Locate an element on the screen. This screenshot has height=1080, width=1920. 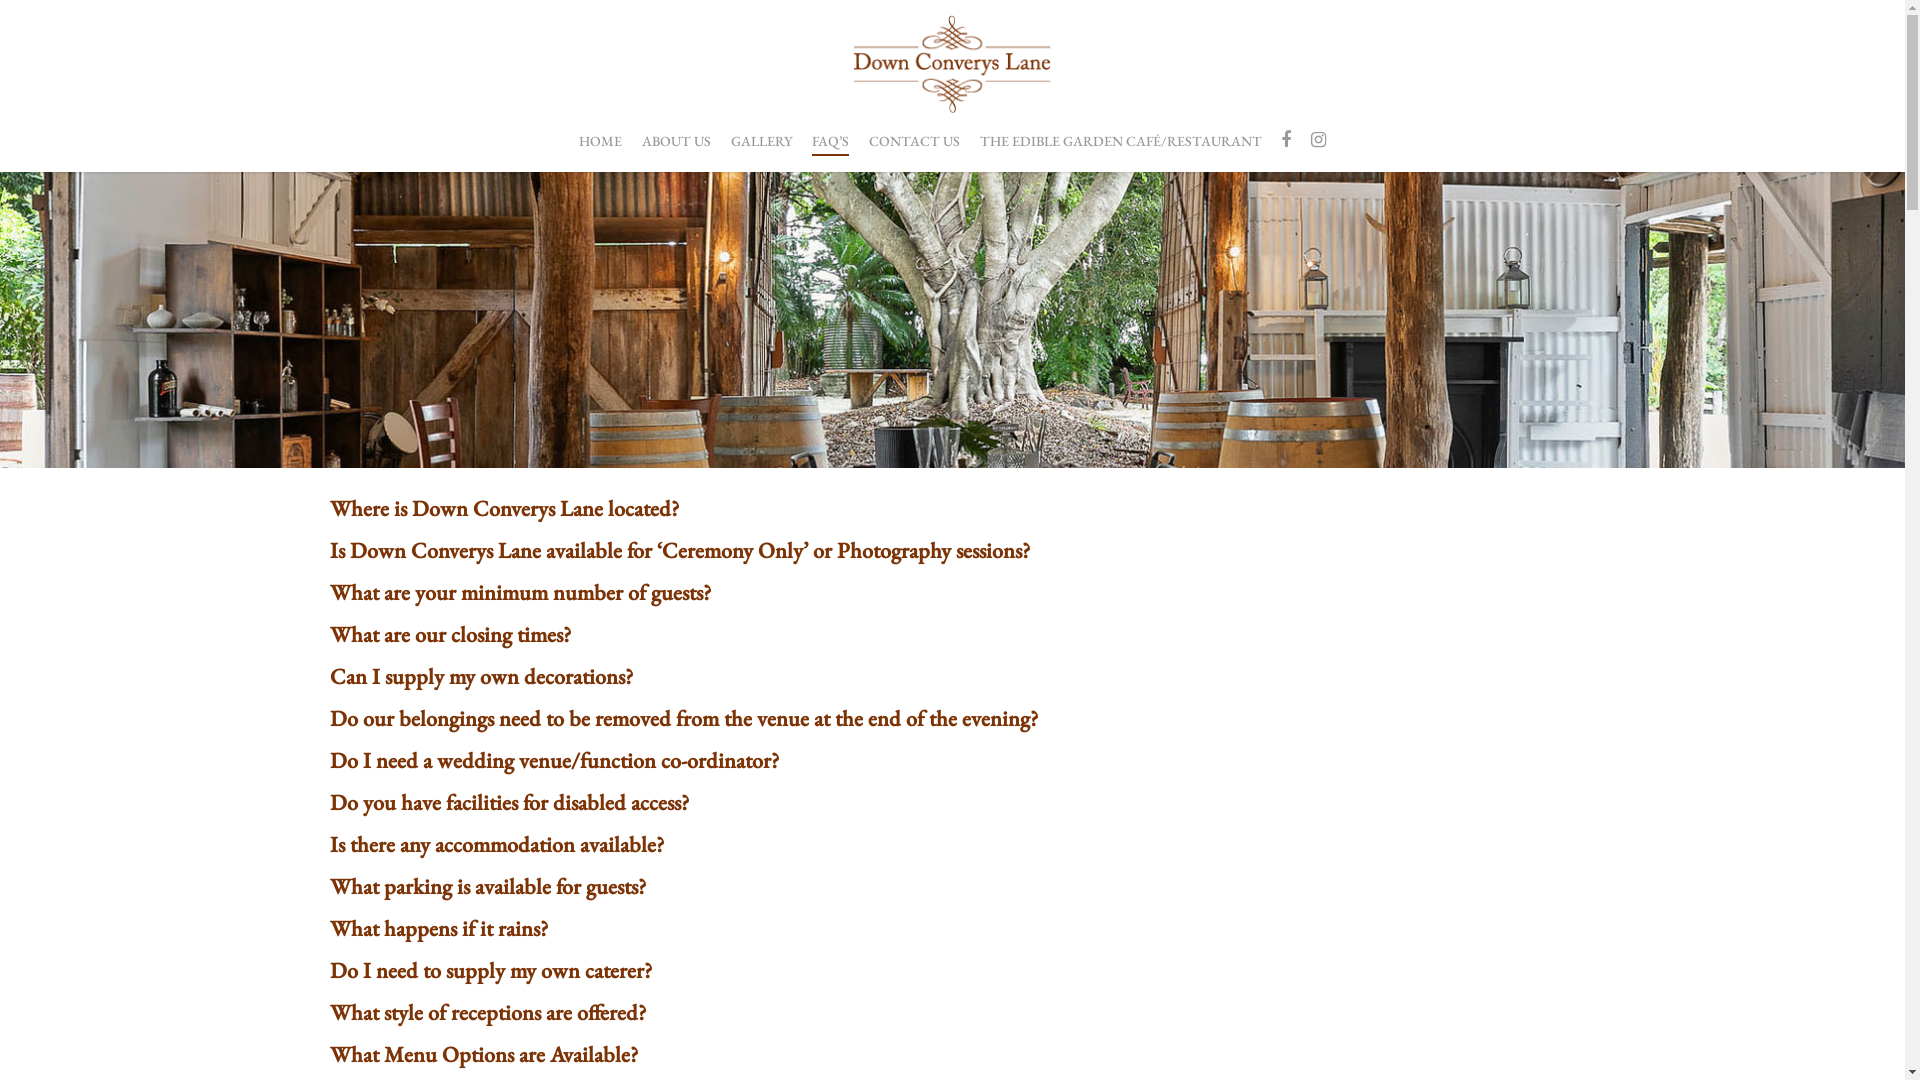
Can I supply my own decorations? is located at coordinates (482, 676).